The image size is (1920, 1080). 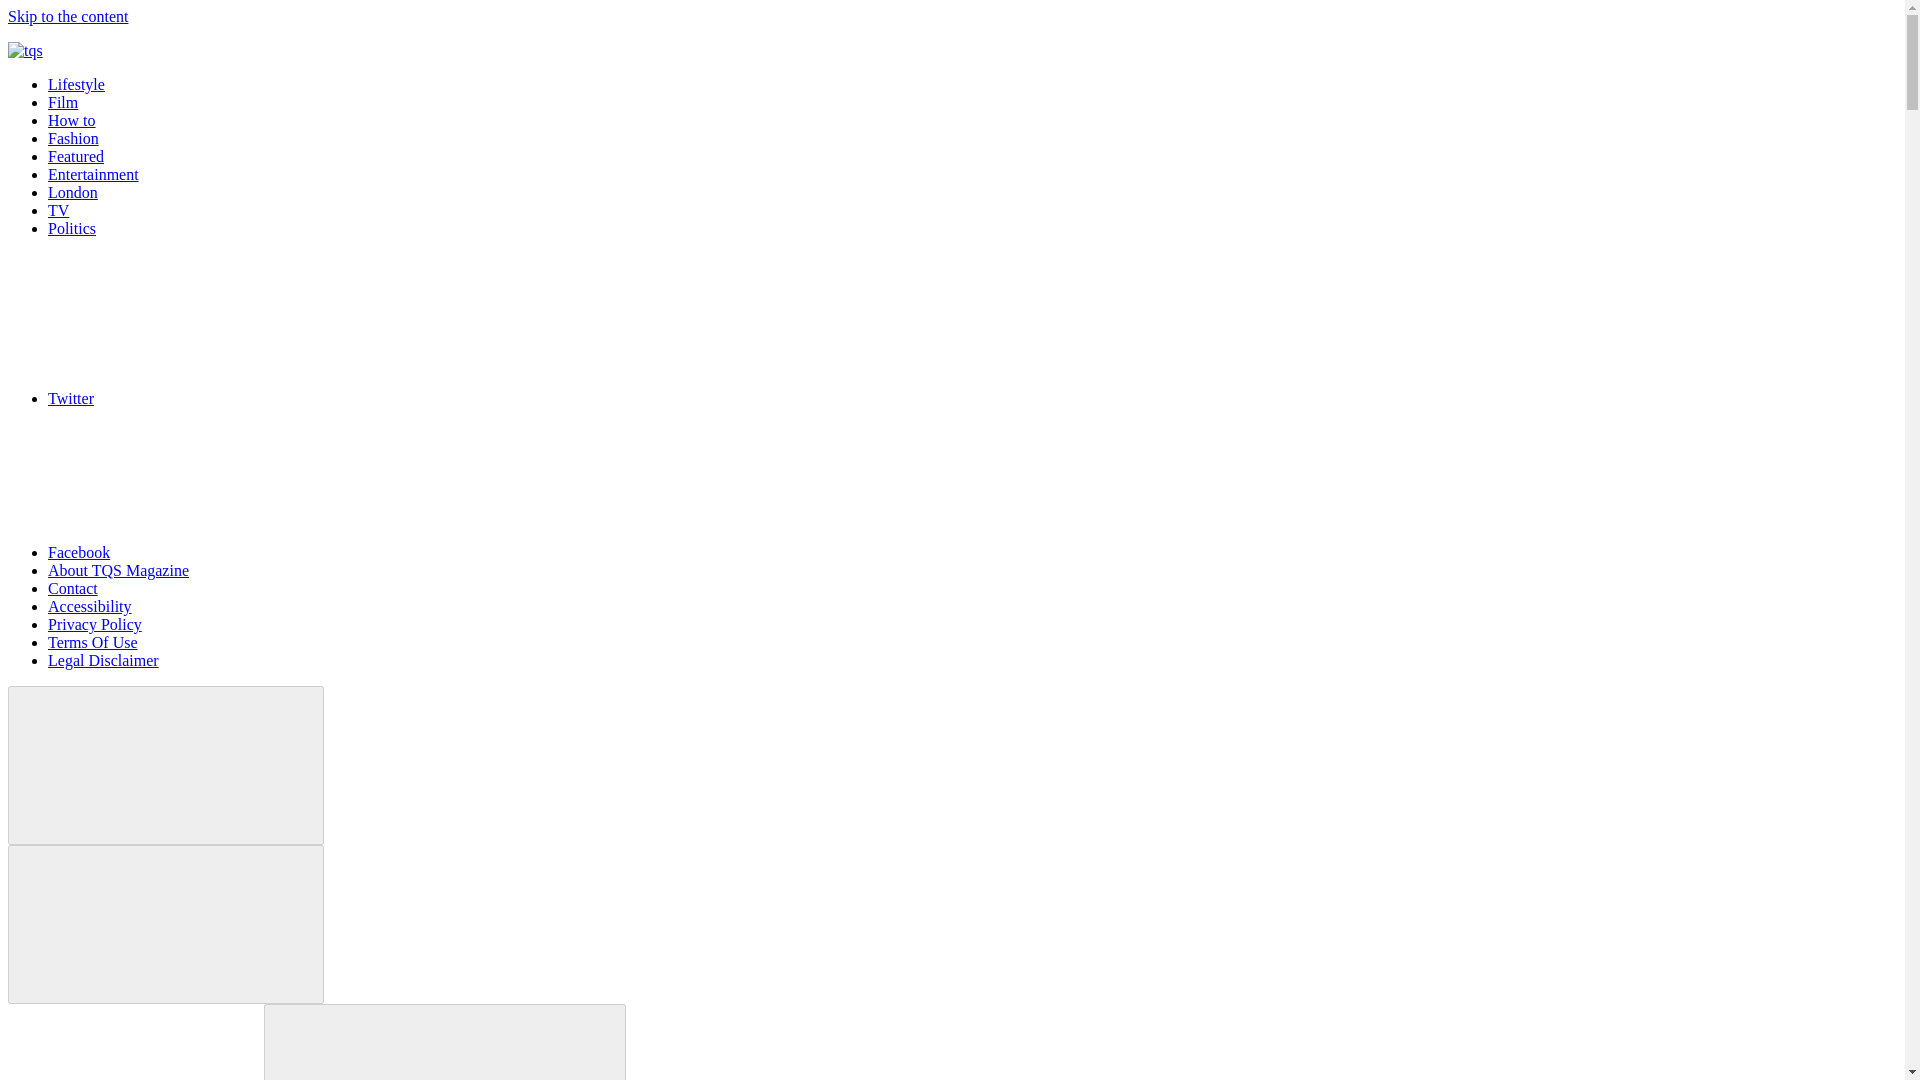 What do you see at coordinates (76, 84) in the screenshot?
I see `Lifestyle` at bounding box center [76, 84].